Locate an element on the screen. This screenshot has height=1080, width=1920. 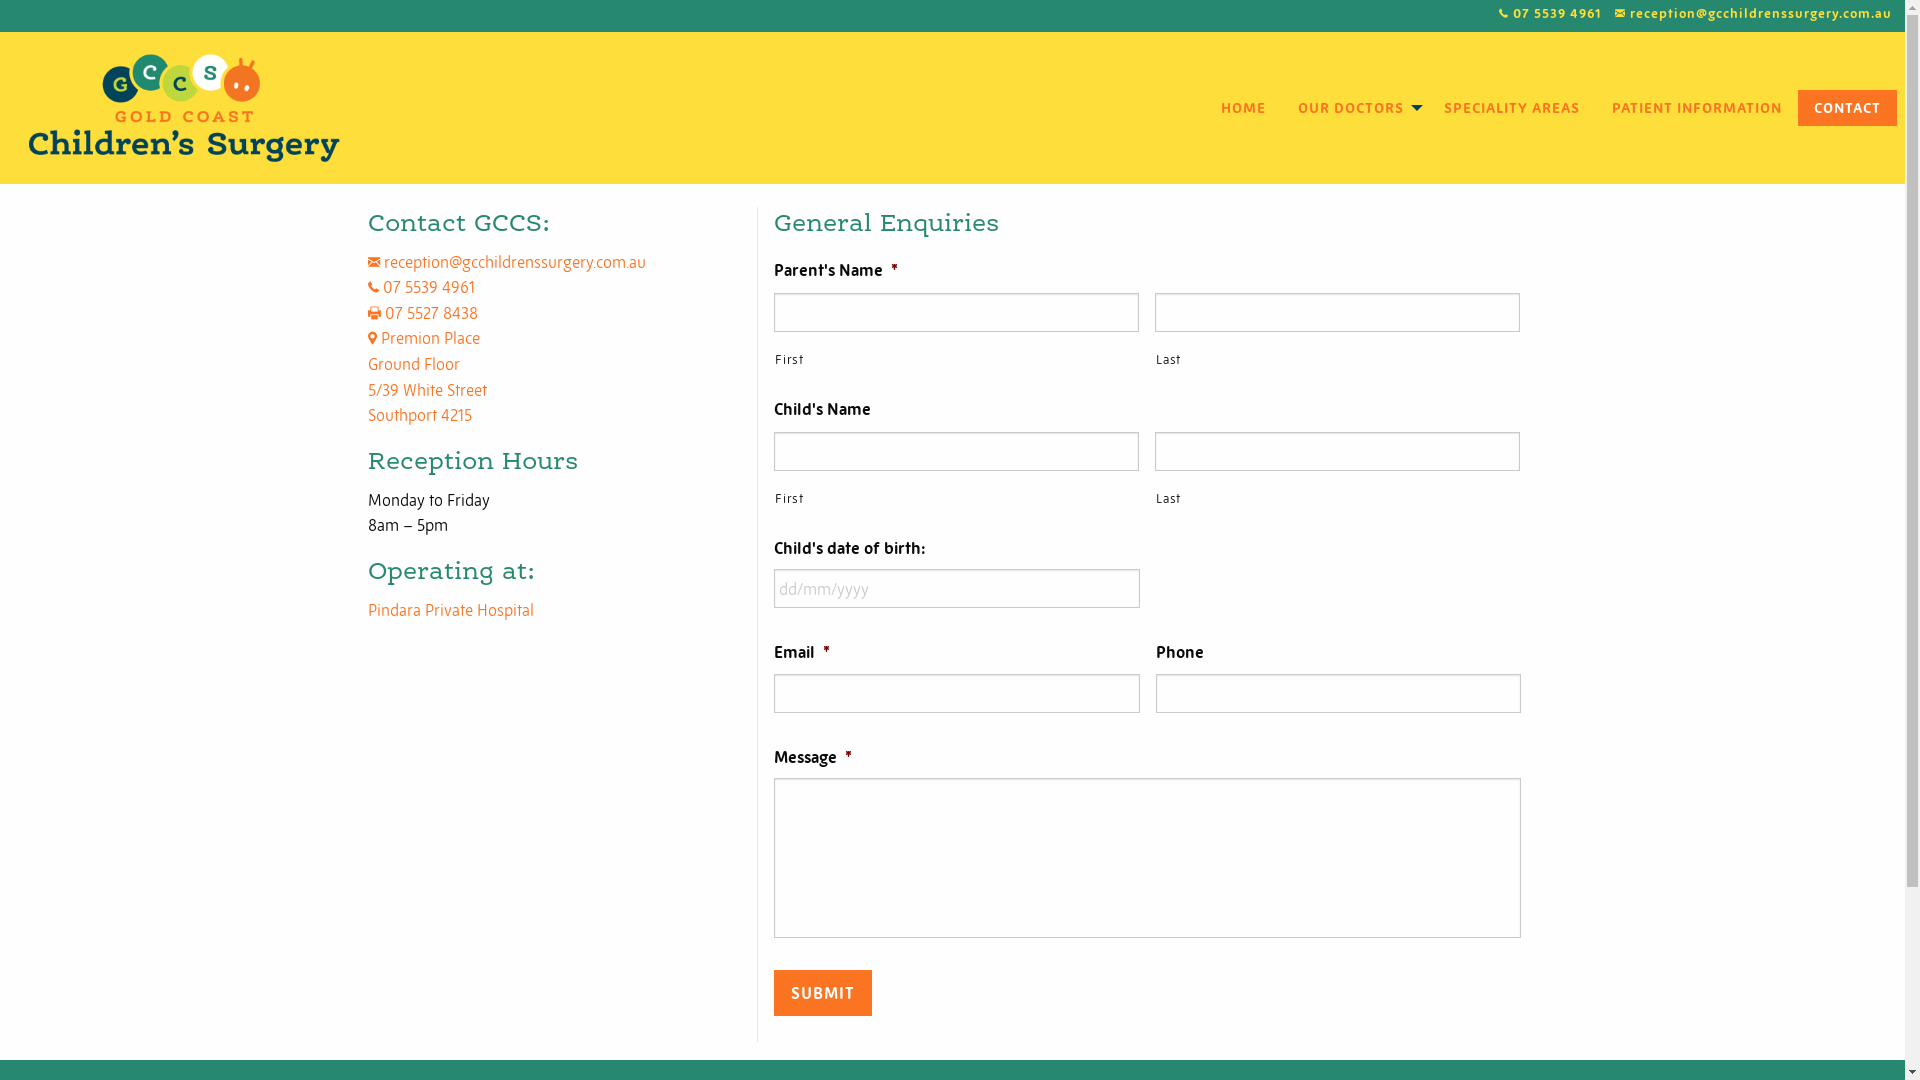
Pindara Private Hospital is located at coordinates (451, 610).